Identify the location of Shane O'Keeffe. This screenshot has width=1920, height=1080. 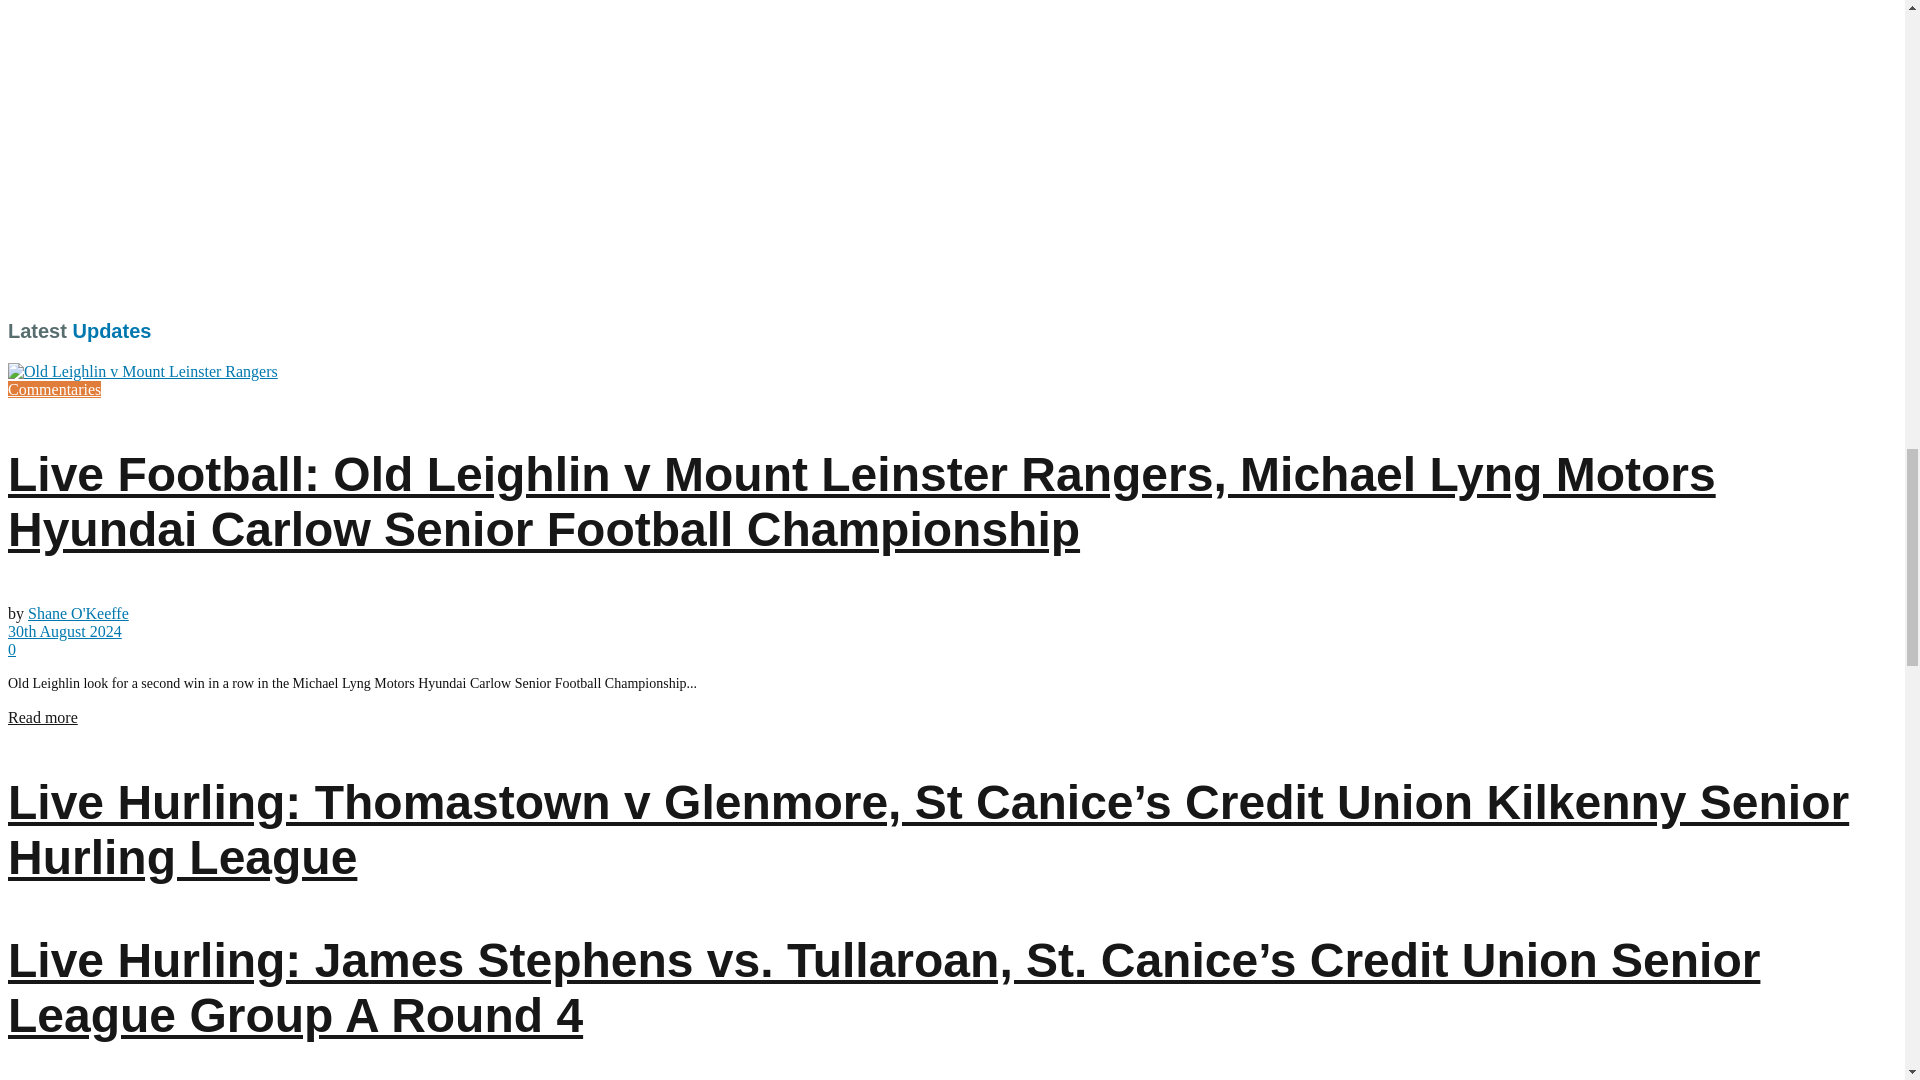
(78, 613).